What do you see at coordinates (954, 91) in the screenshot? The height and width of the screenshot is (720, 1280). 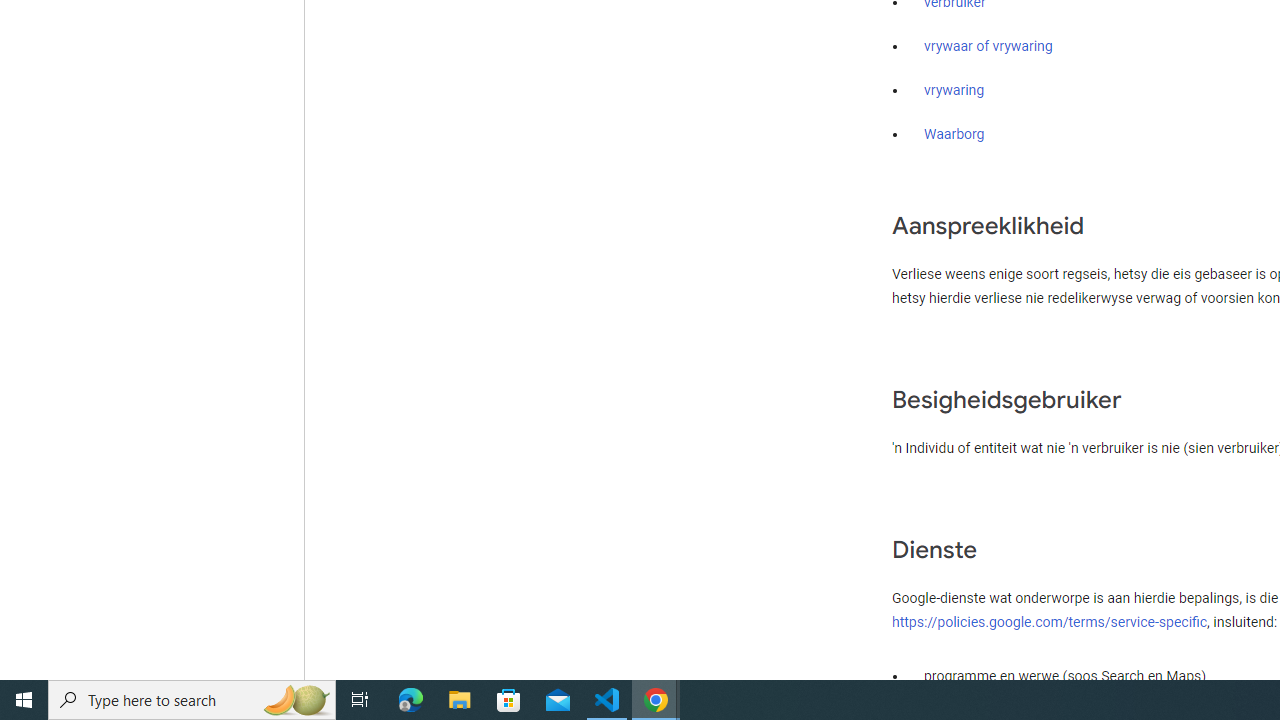 I see `vrywaring` at bounding box center [954, 91].